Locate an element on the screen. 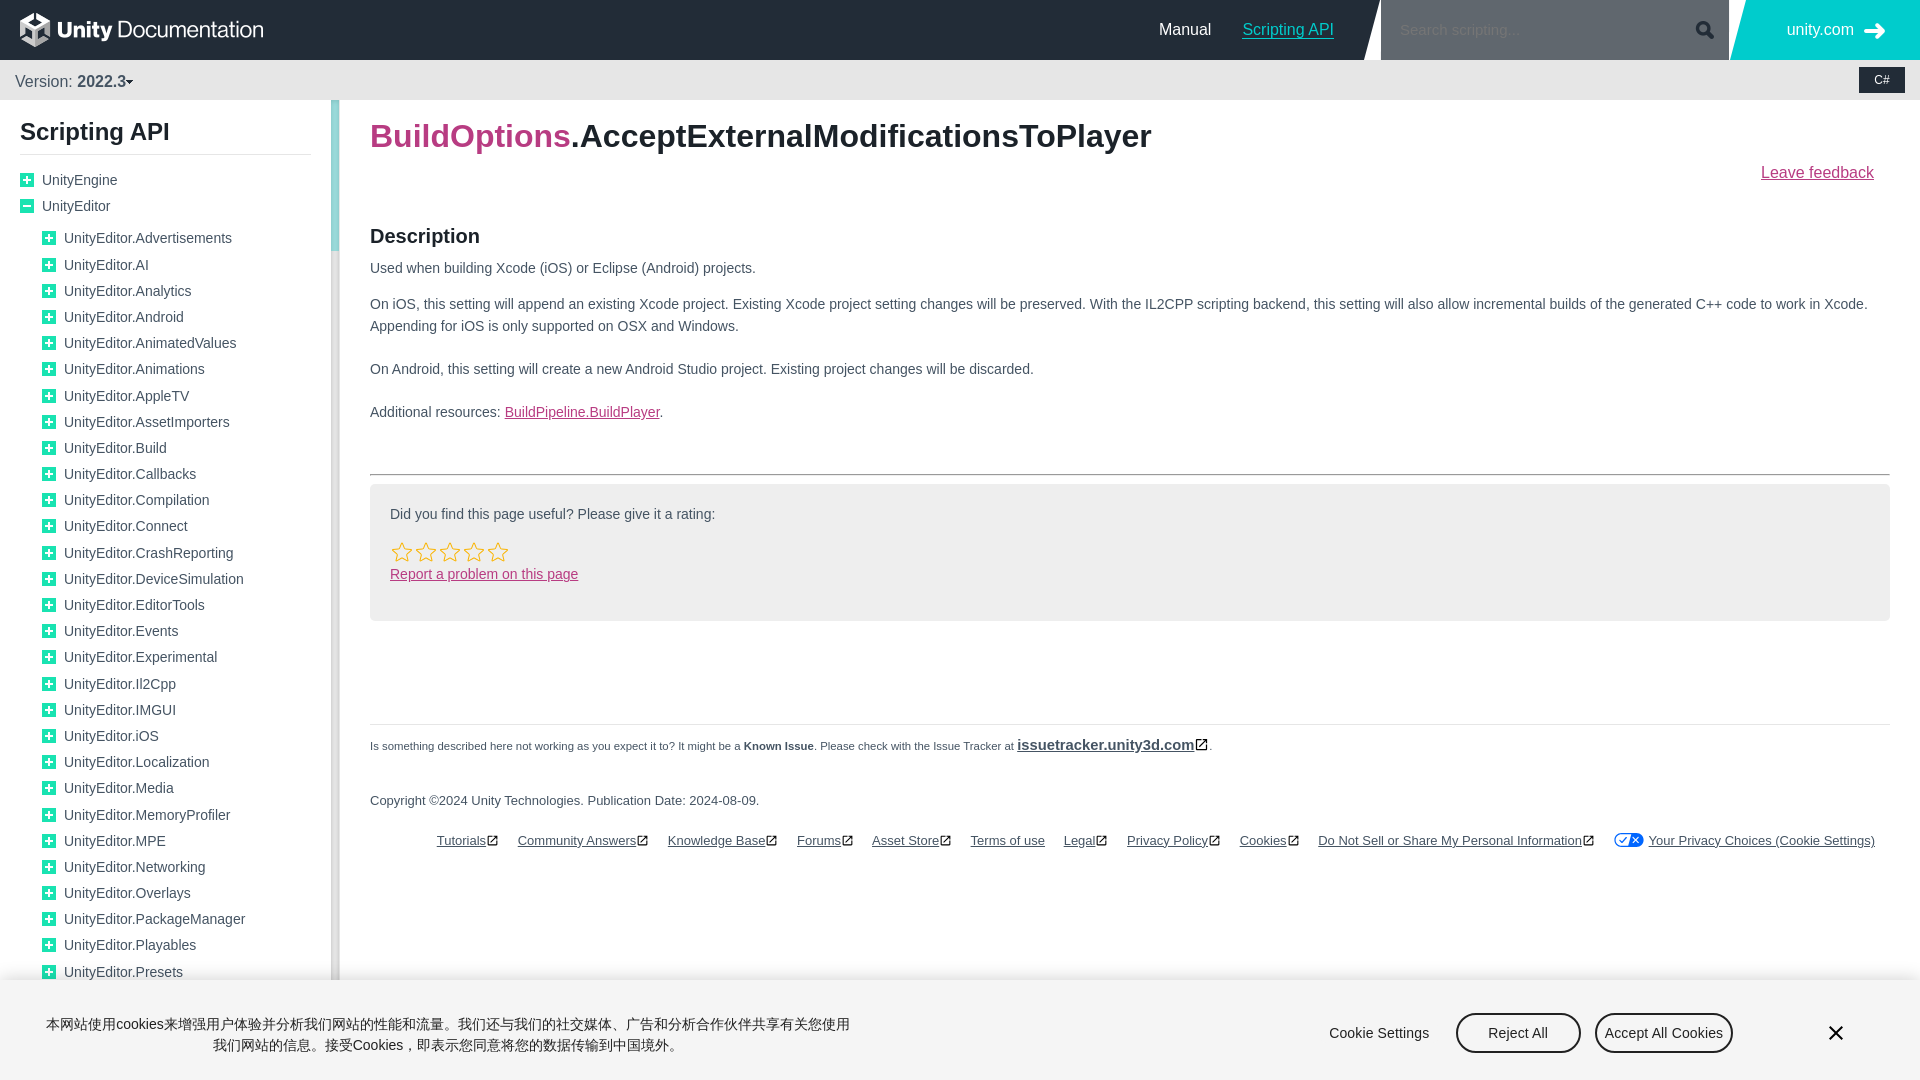 This screenshot has width=1920, height=1080. unity.com is located at coordinates (1836, 30).